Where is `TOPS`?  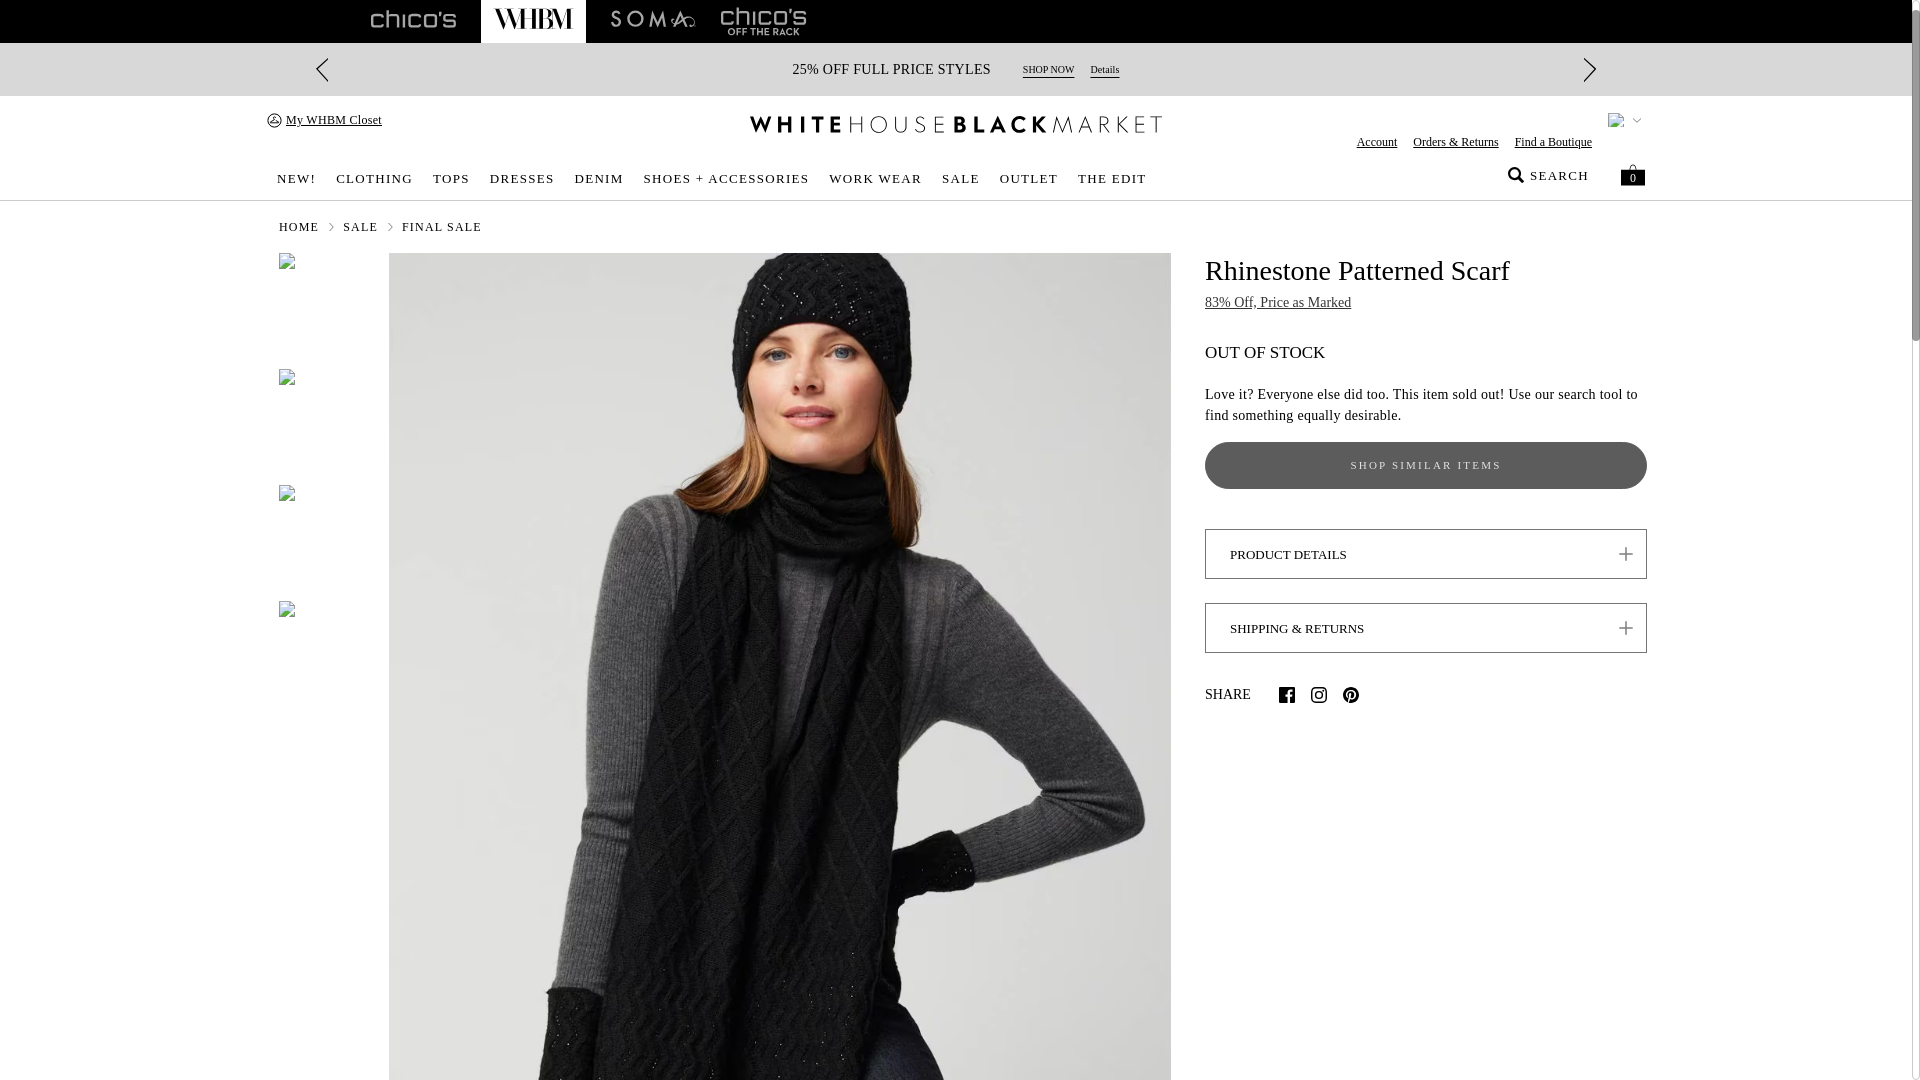
TOPS is located at coordinates (451, 179).